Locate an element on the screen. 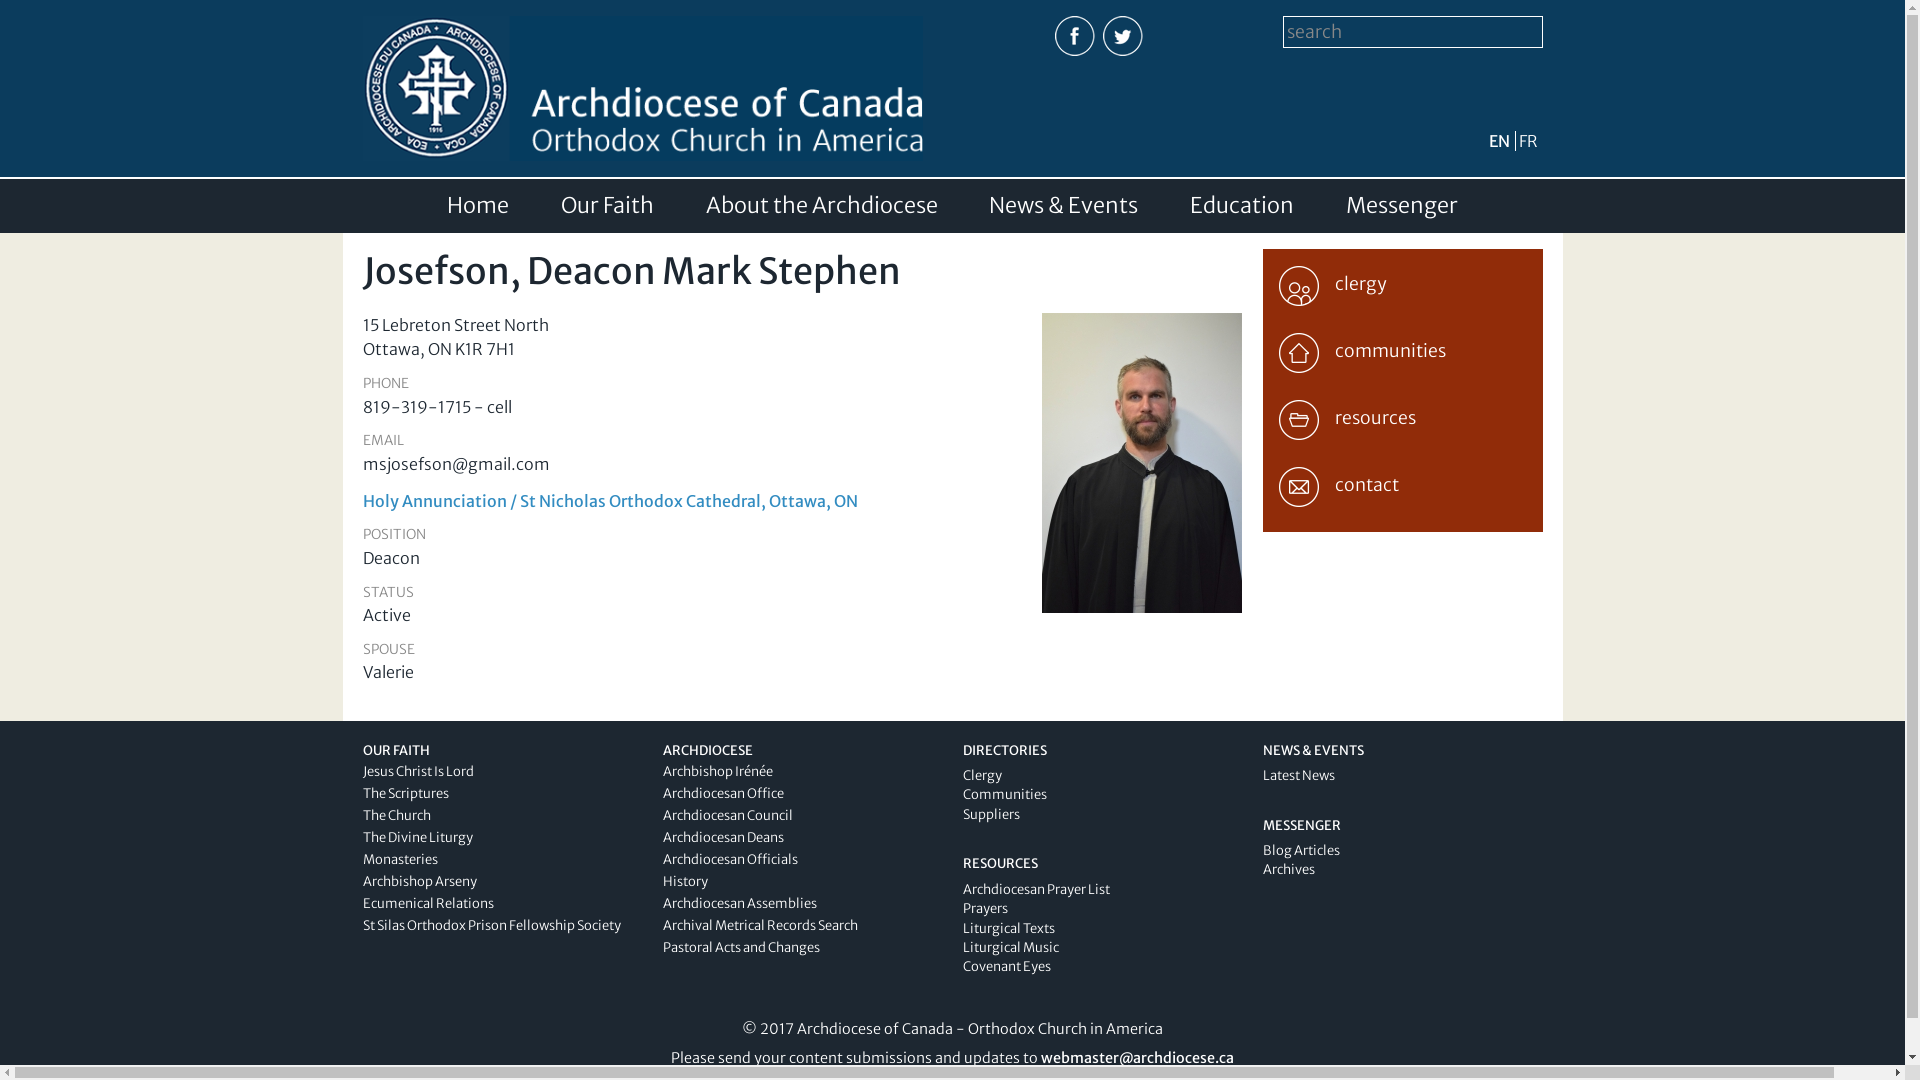 This screenshot has height=1080, width=1920. Communities is located at coordinates (1004, 794).